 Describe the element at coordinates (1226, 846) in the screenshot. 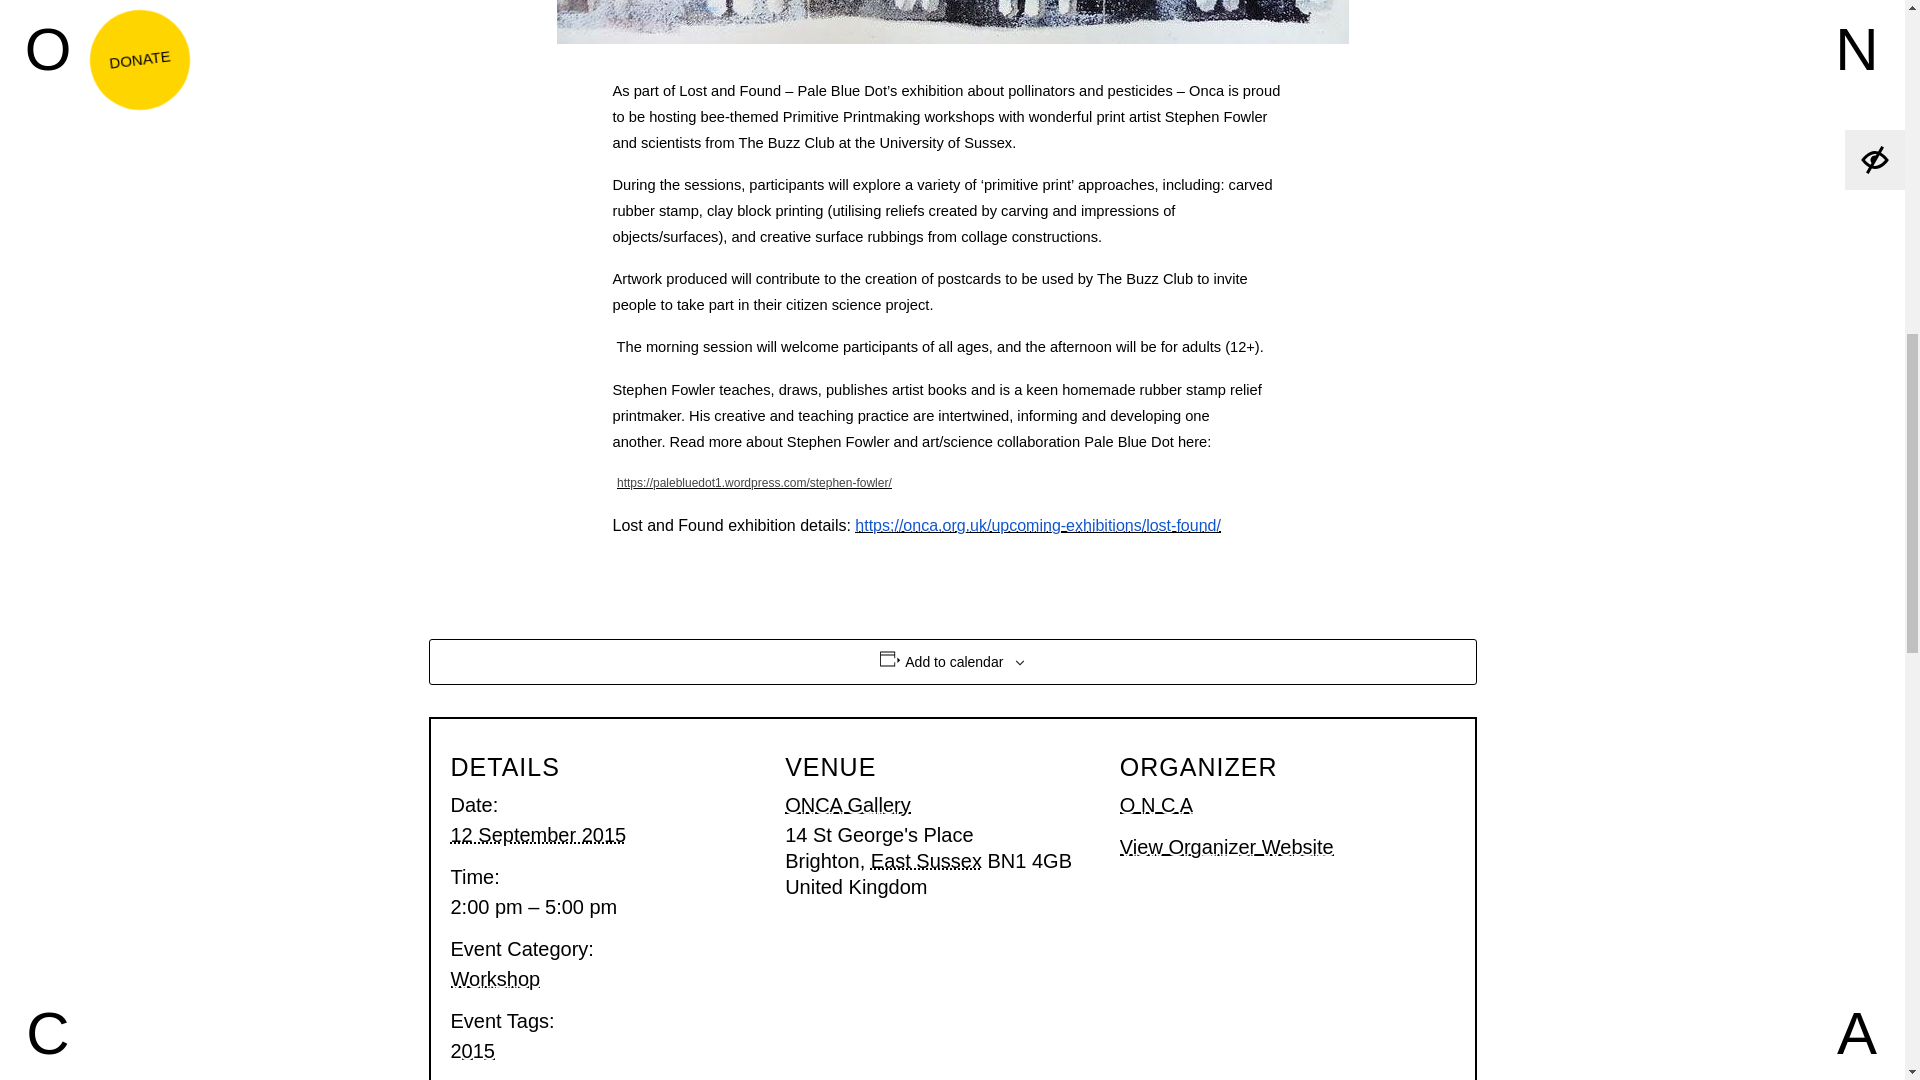

I see `View Organizer Website` at that location.